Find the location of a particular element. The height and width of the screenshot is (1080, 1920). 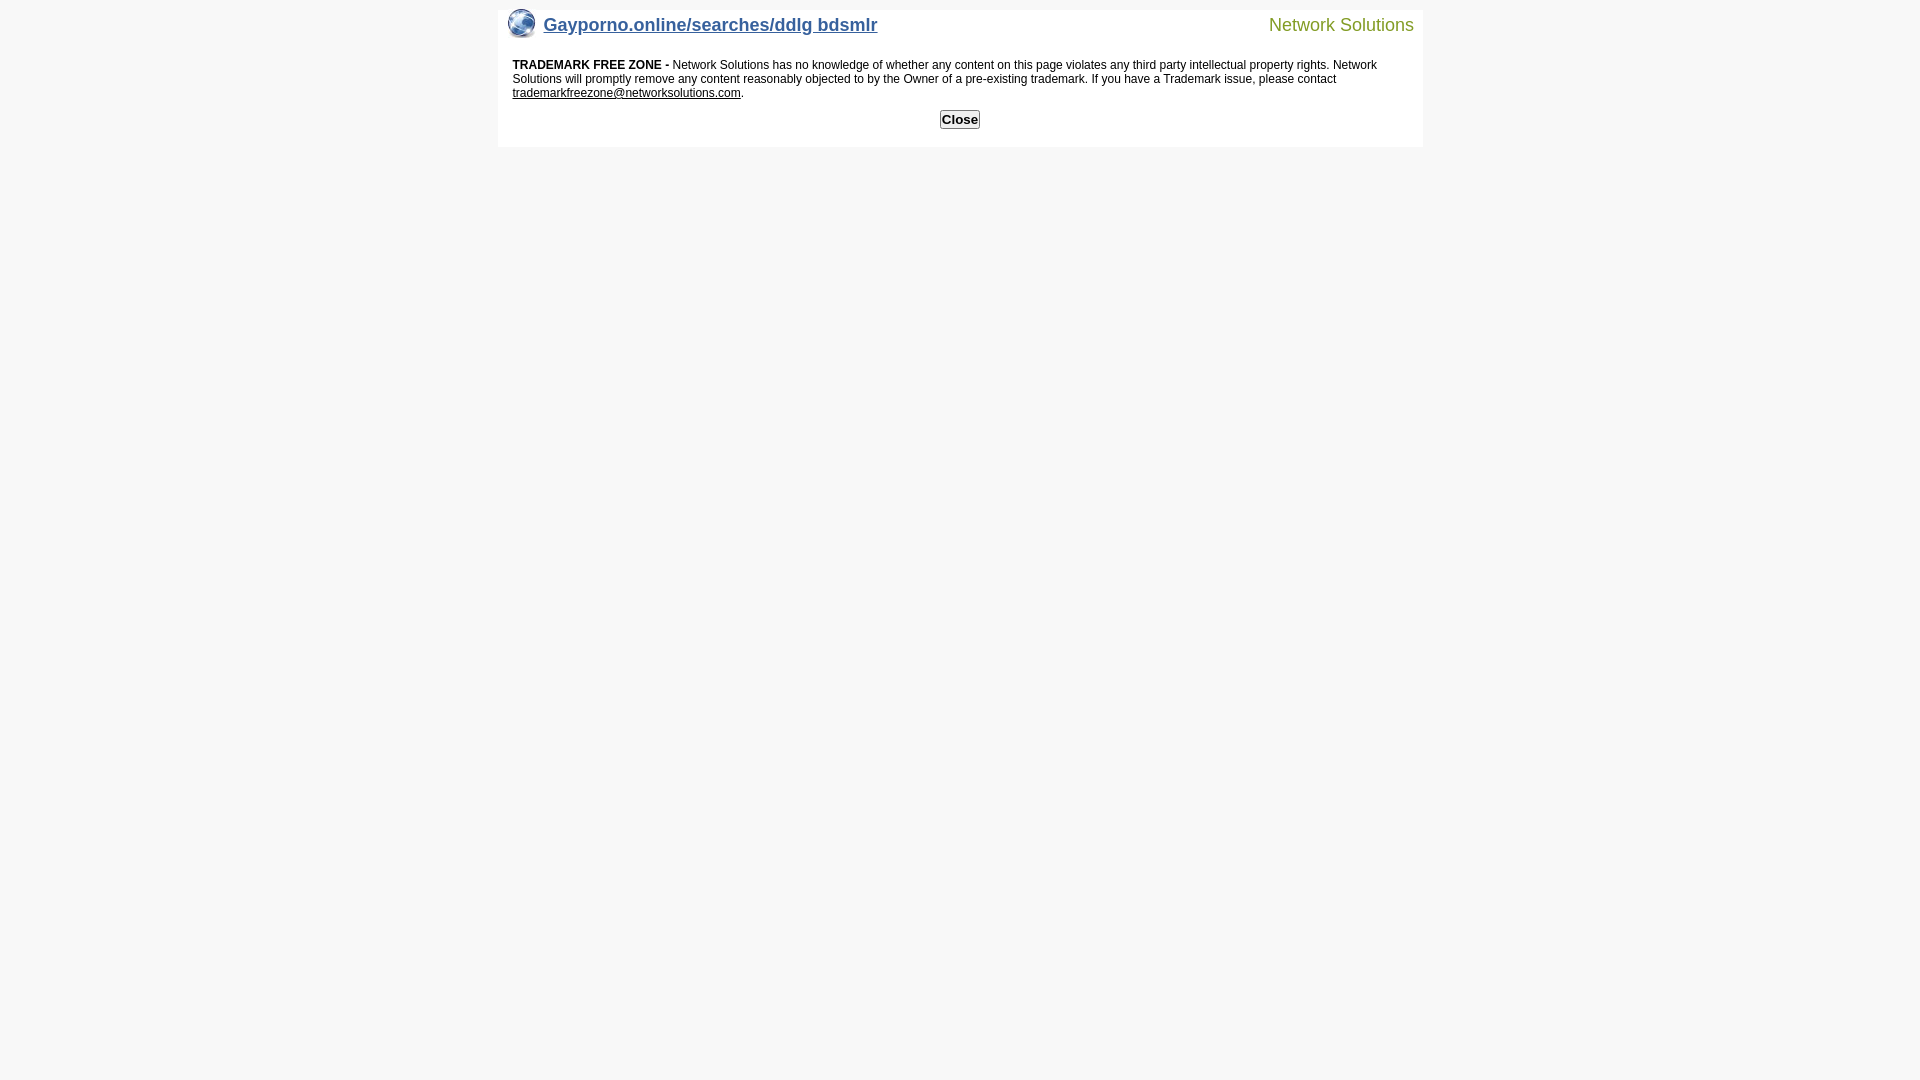

Close is located at coordinates (960, 120).